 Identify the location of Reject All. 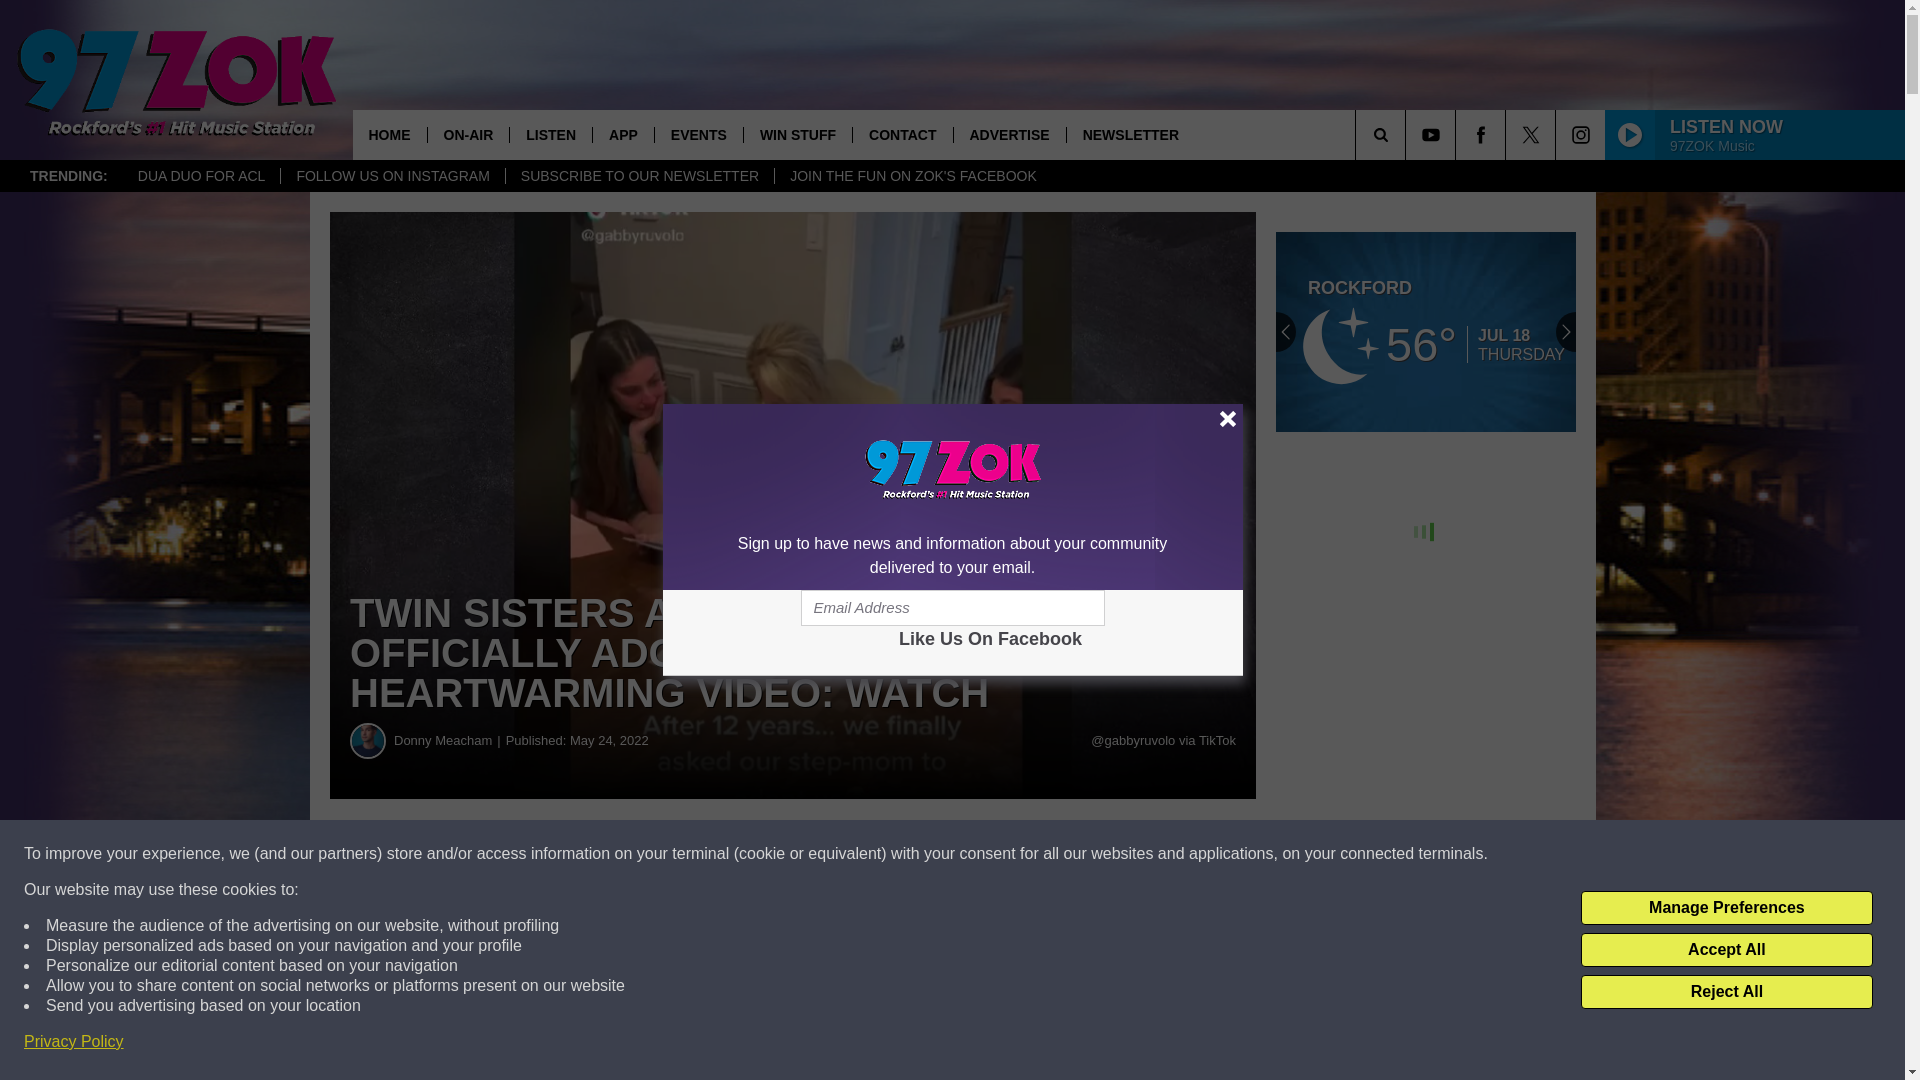
(1726, 992).